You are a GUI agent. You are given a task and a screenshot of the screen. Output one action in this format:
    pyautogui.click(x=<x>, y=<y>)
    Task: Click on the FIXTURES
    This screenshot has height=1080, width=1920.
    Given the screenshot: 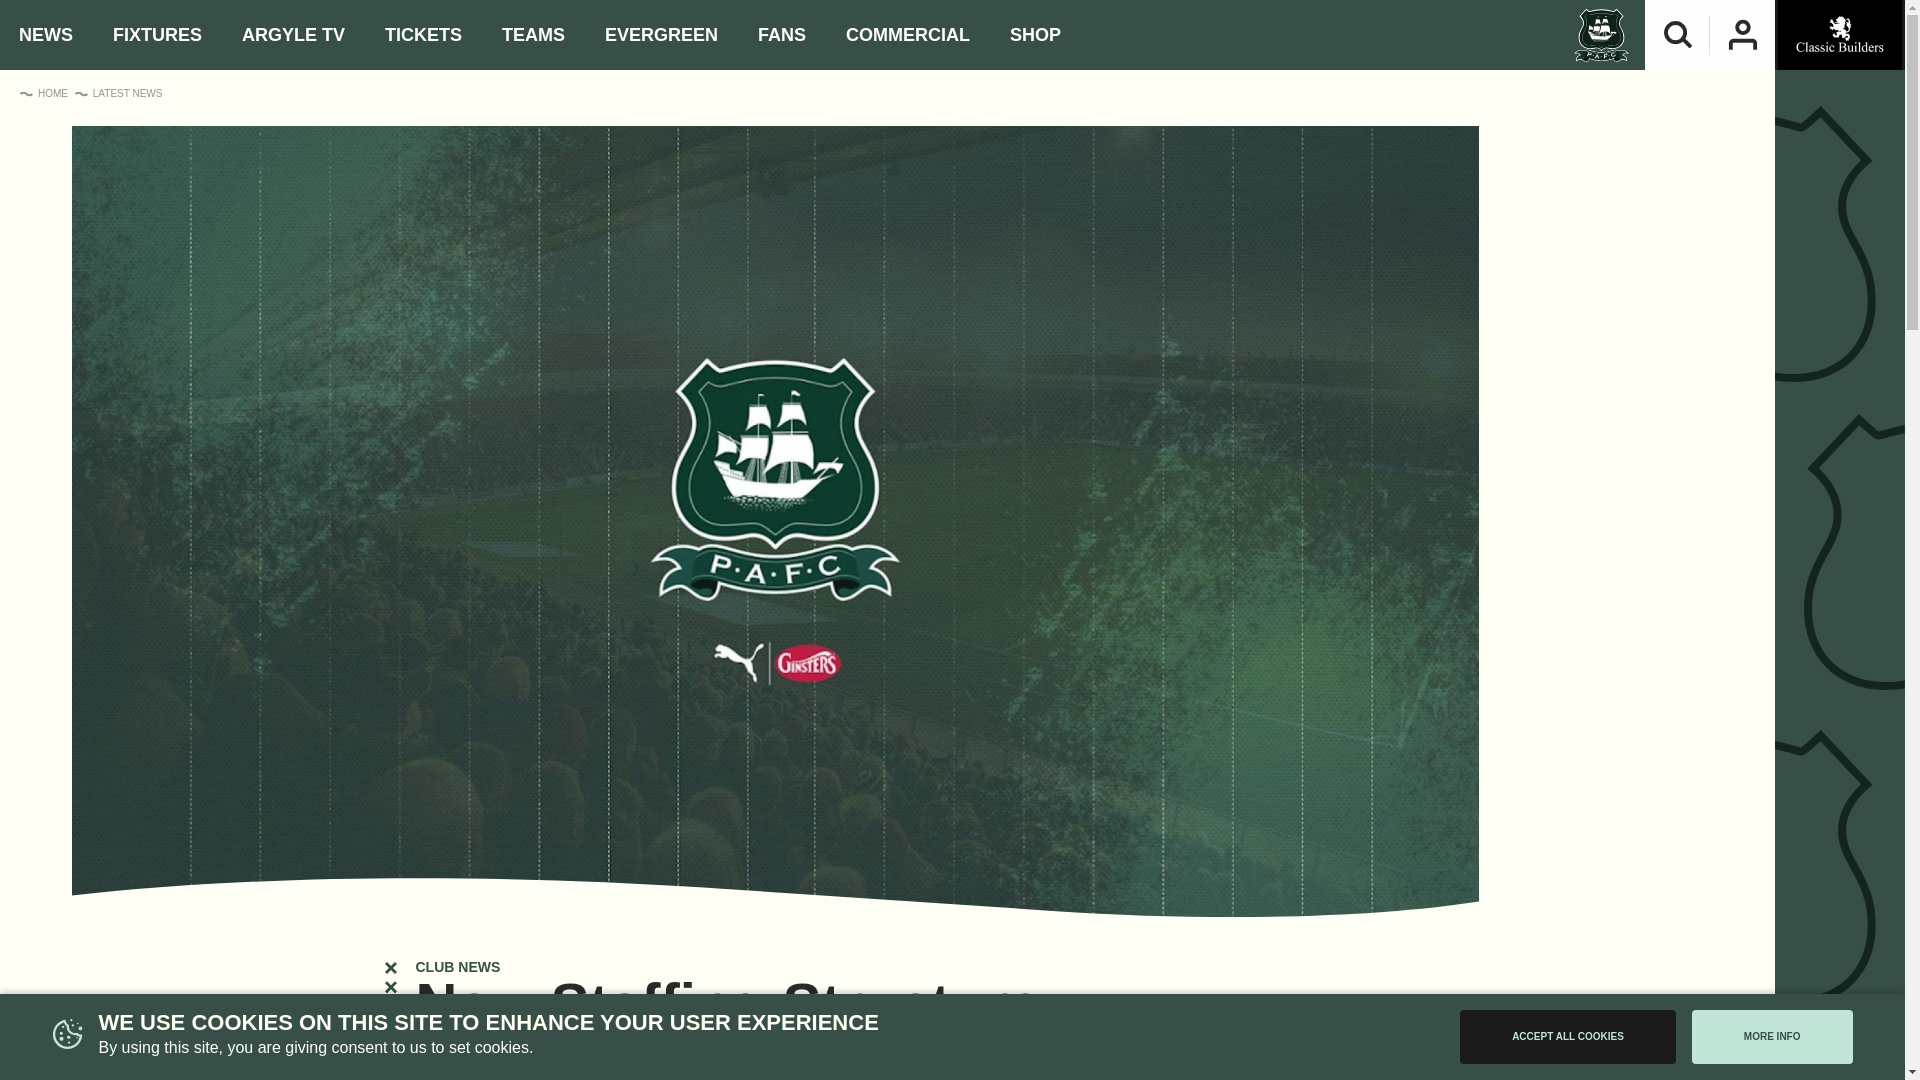 What is the action you would take?
    pyautogui.click(x=157, y=35)
    